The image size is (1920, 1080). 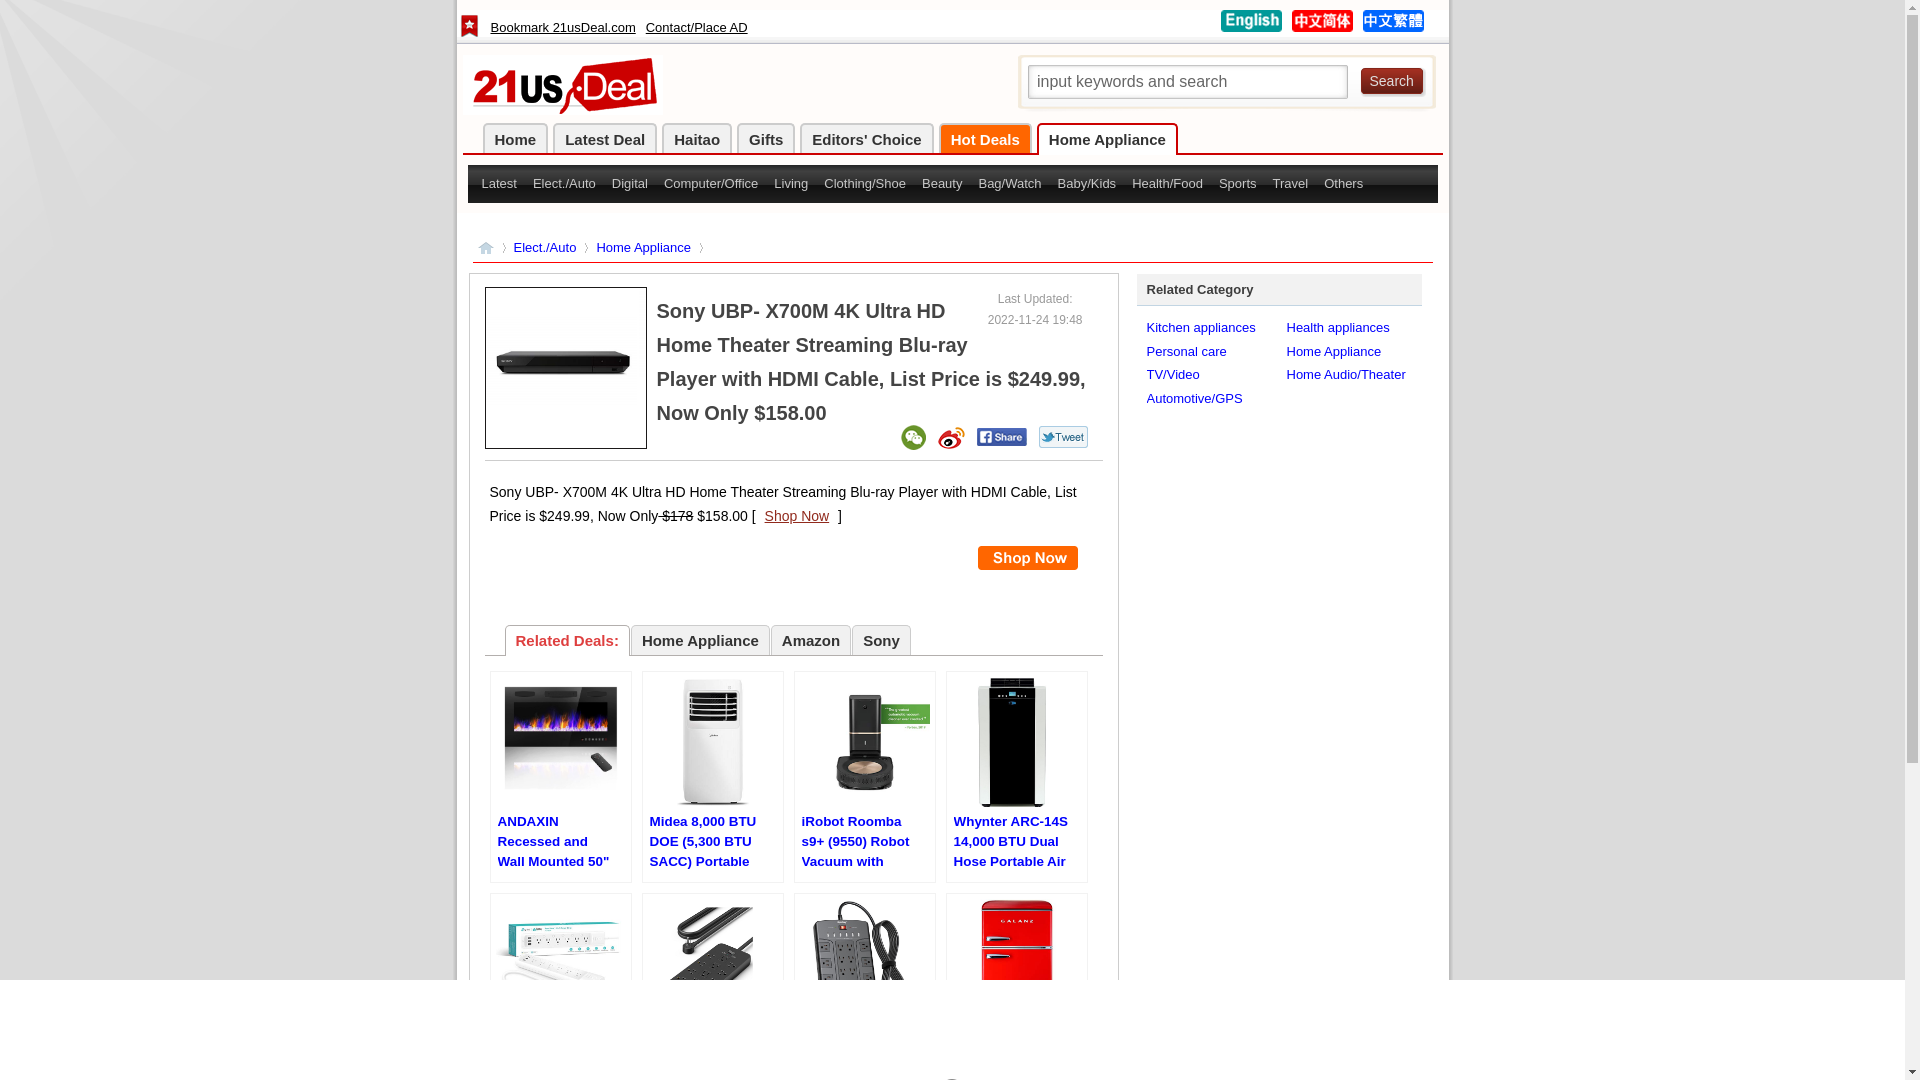 I want to click on  input keywords and search, so click(x=1188, y=82).